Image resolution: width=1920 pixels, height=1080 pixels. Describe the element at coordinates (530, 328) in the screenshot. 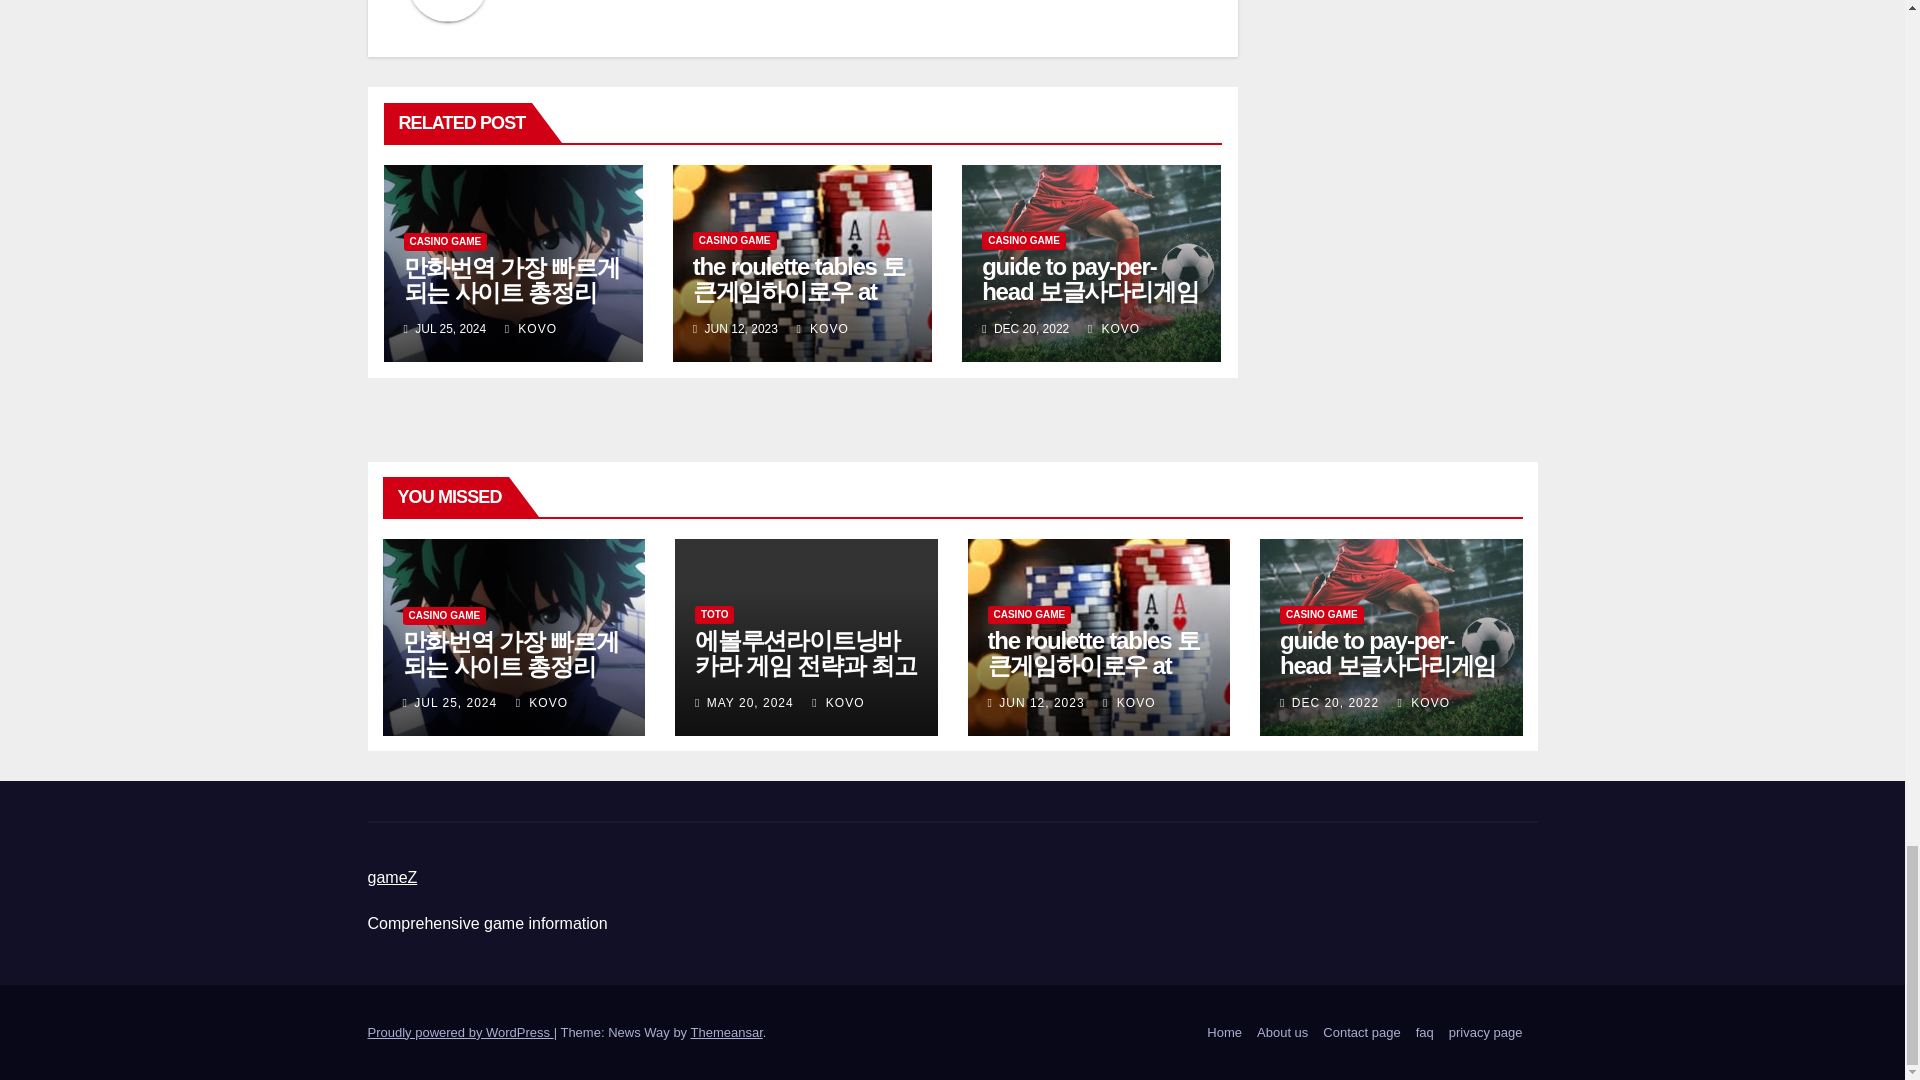

I see `KOVO` at that location.